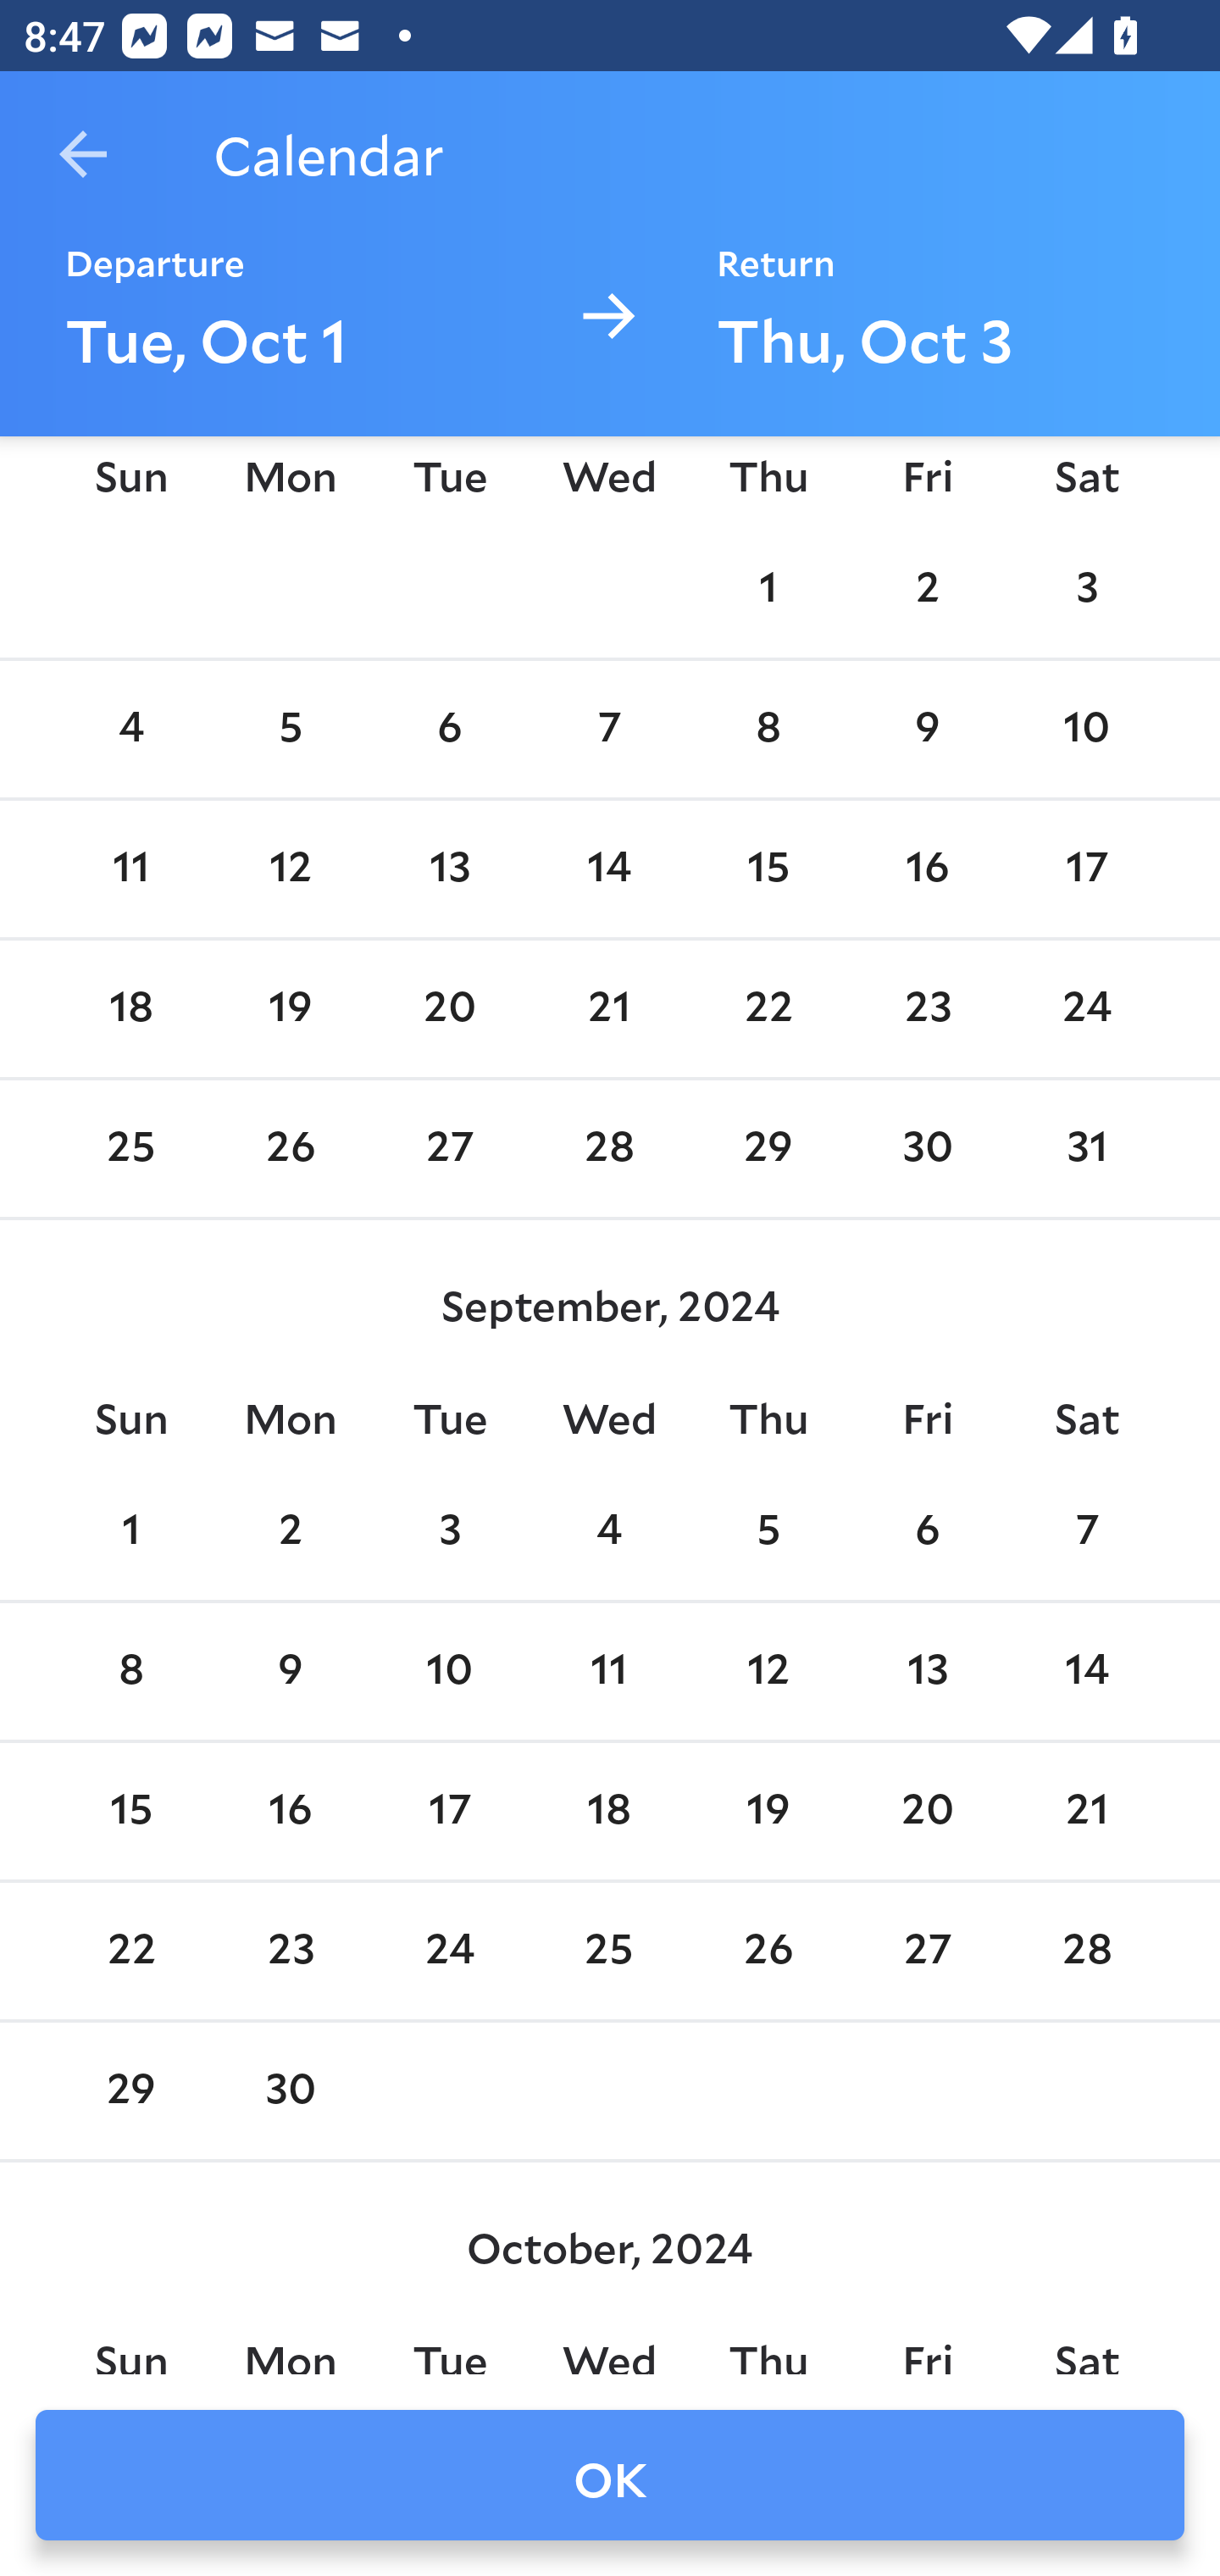 The image size is (1220, 2576). Describe the element at coordinates (609, 1532) in the screenshot. I see `4` at that location.